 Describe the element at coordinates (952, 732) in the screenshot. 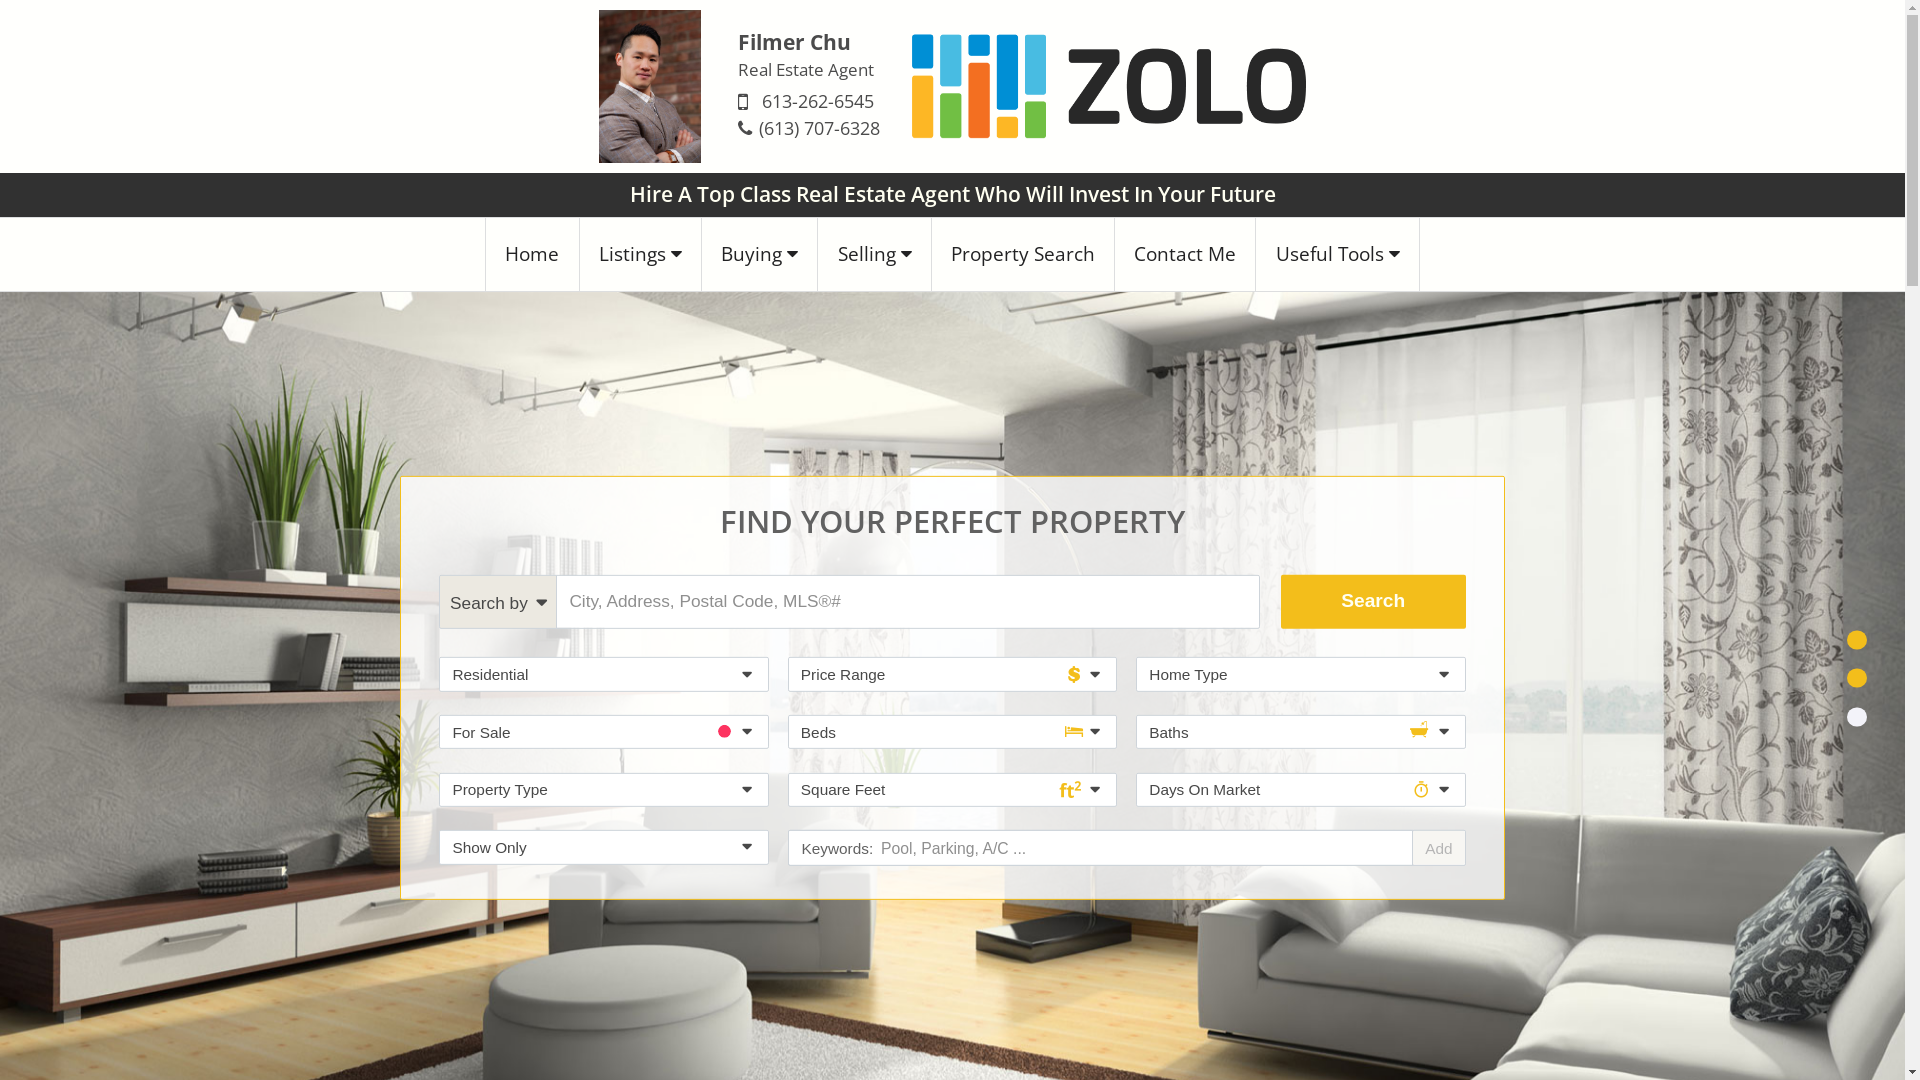

I see `Beds` at that location.